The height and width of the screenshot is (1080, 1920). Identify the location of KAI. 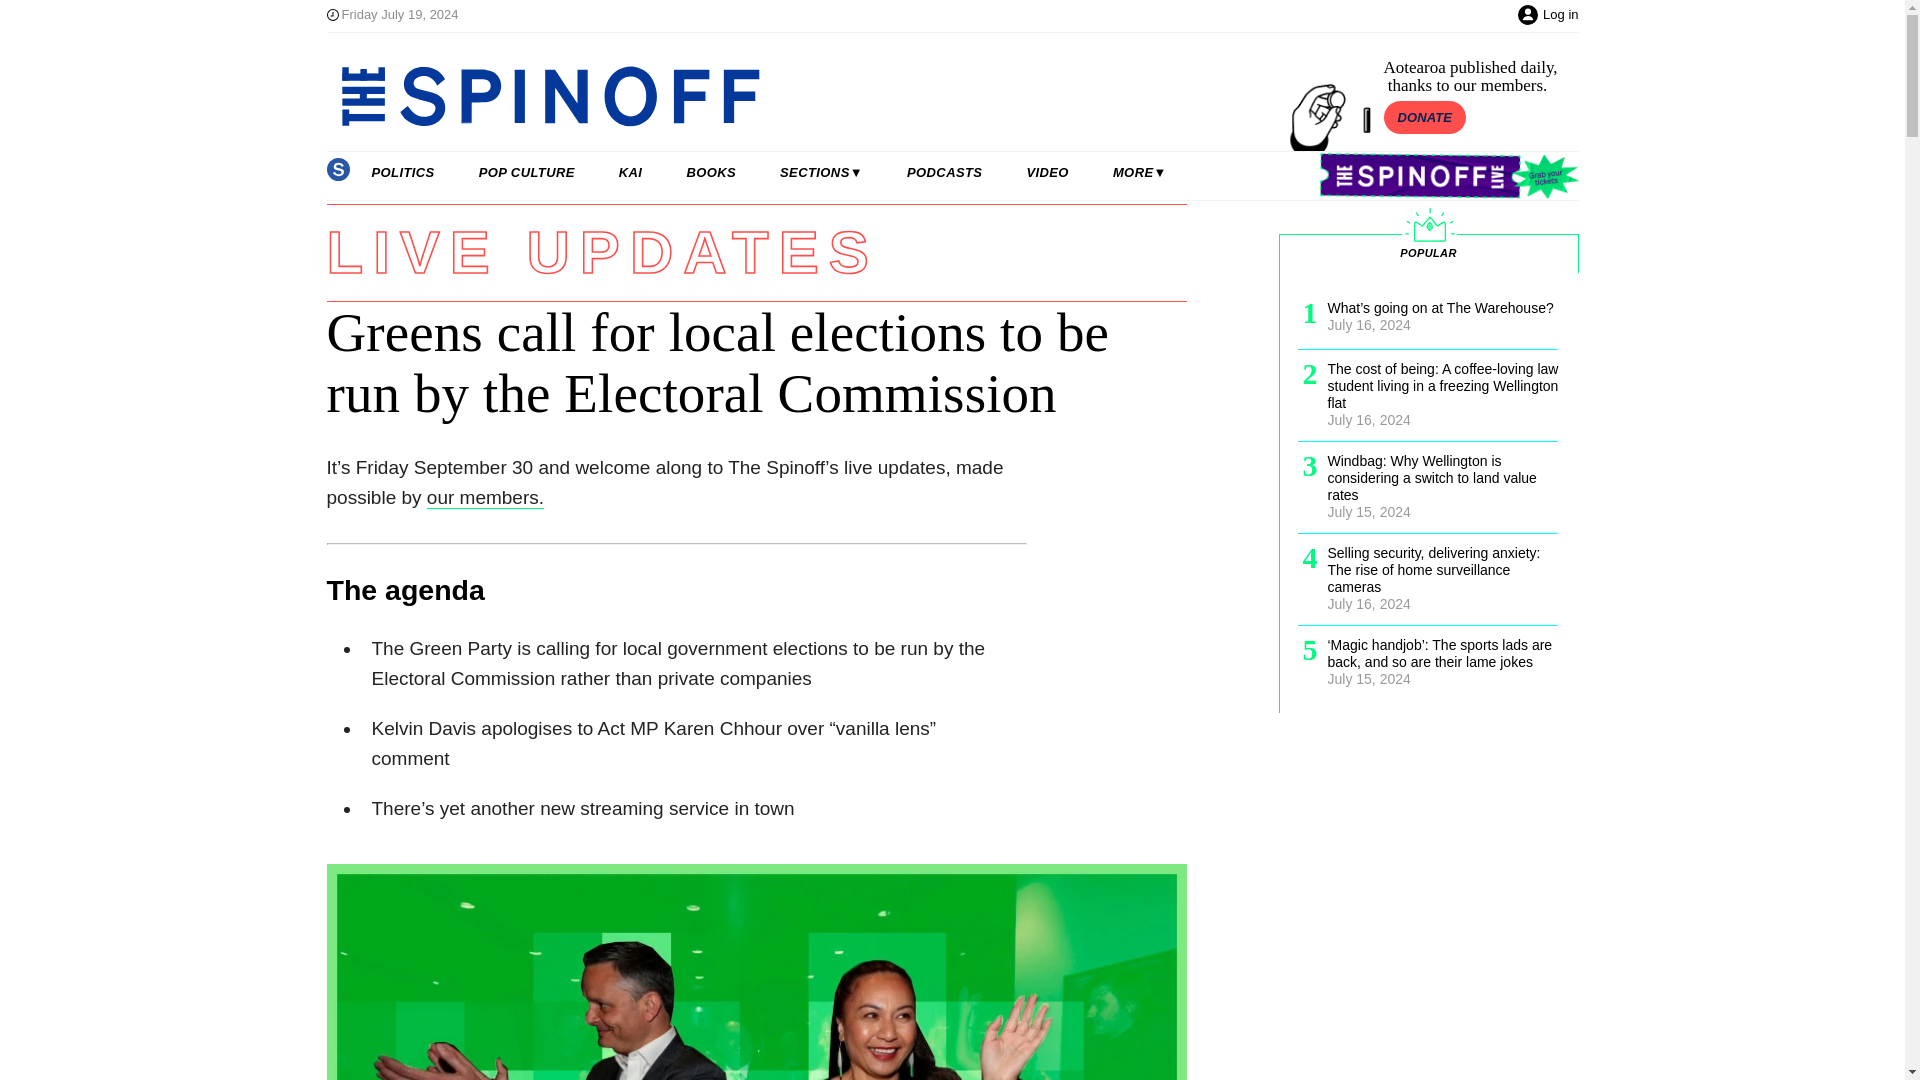
(630, 173).